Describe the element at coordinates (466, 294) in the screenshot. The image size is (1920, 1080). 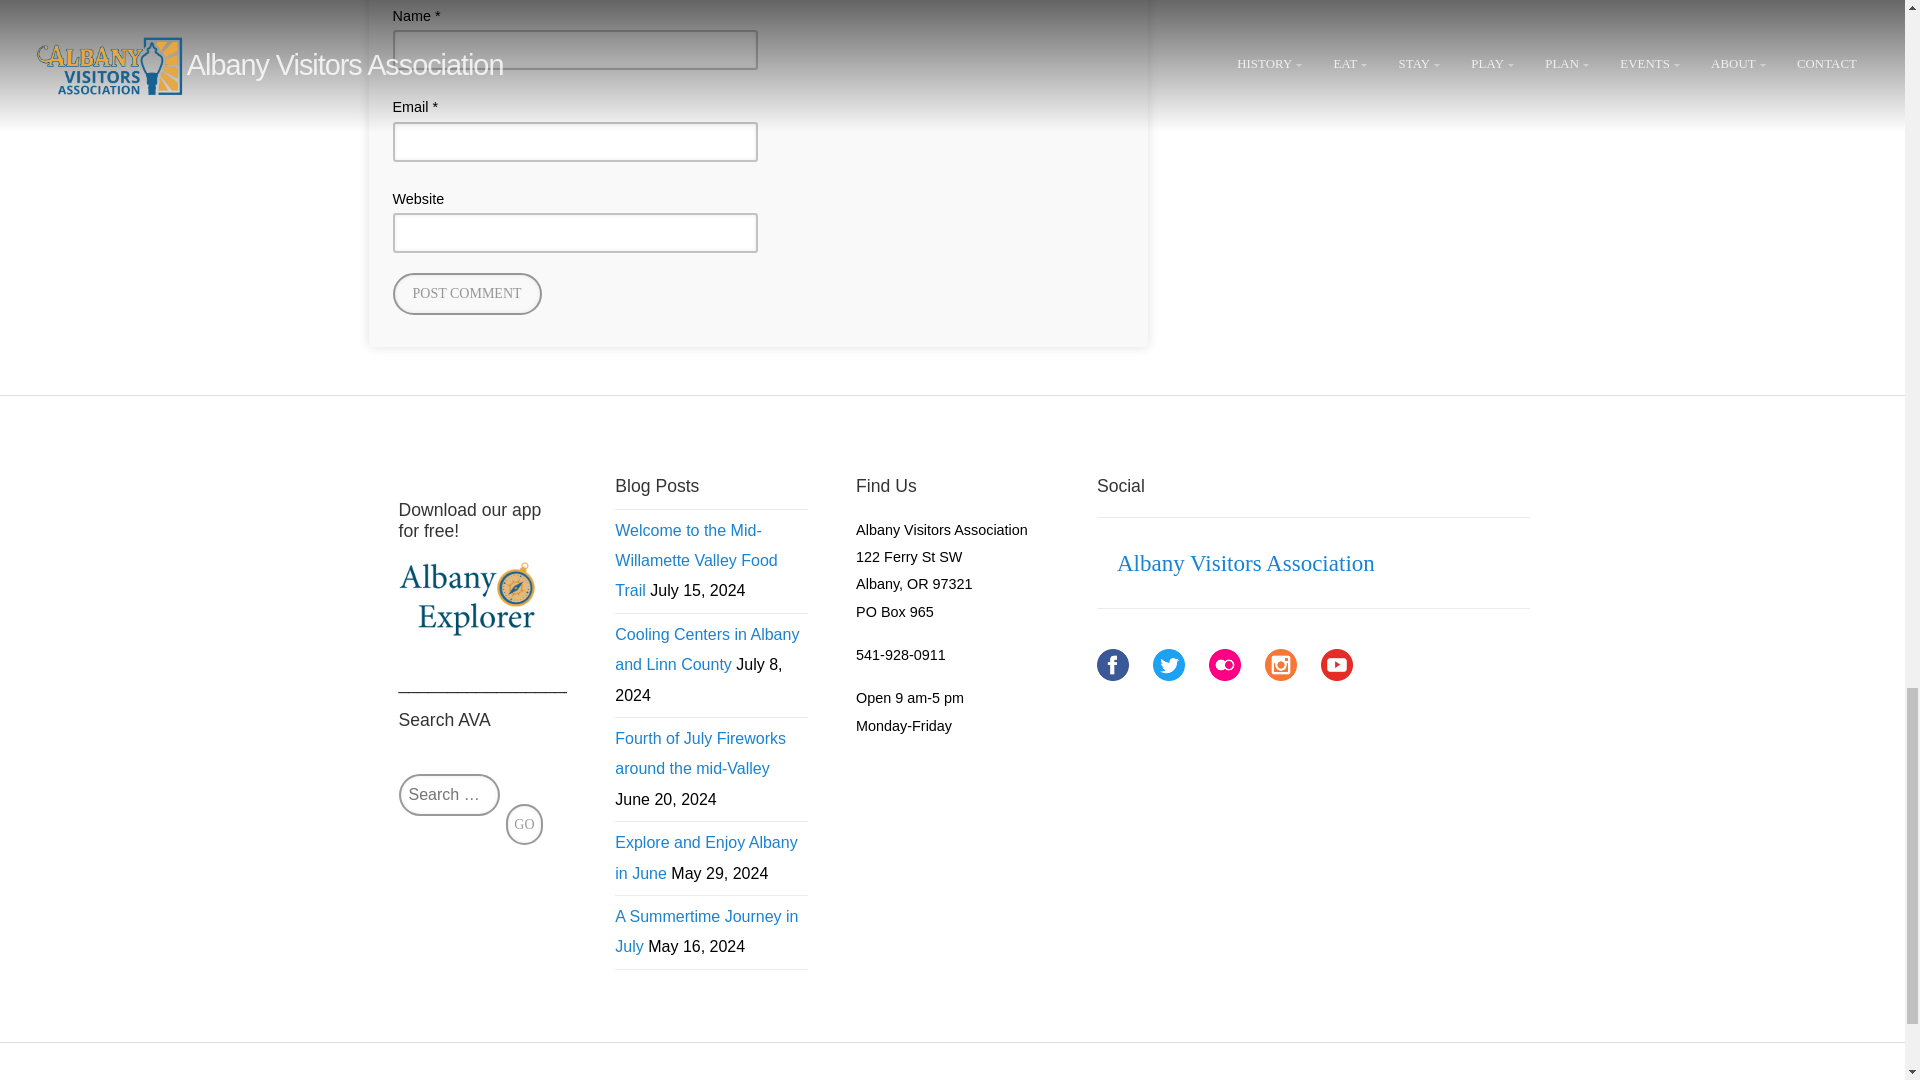
I see `Post Comment` at that location.